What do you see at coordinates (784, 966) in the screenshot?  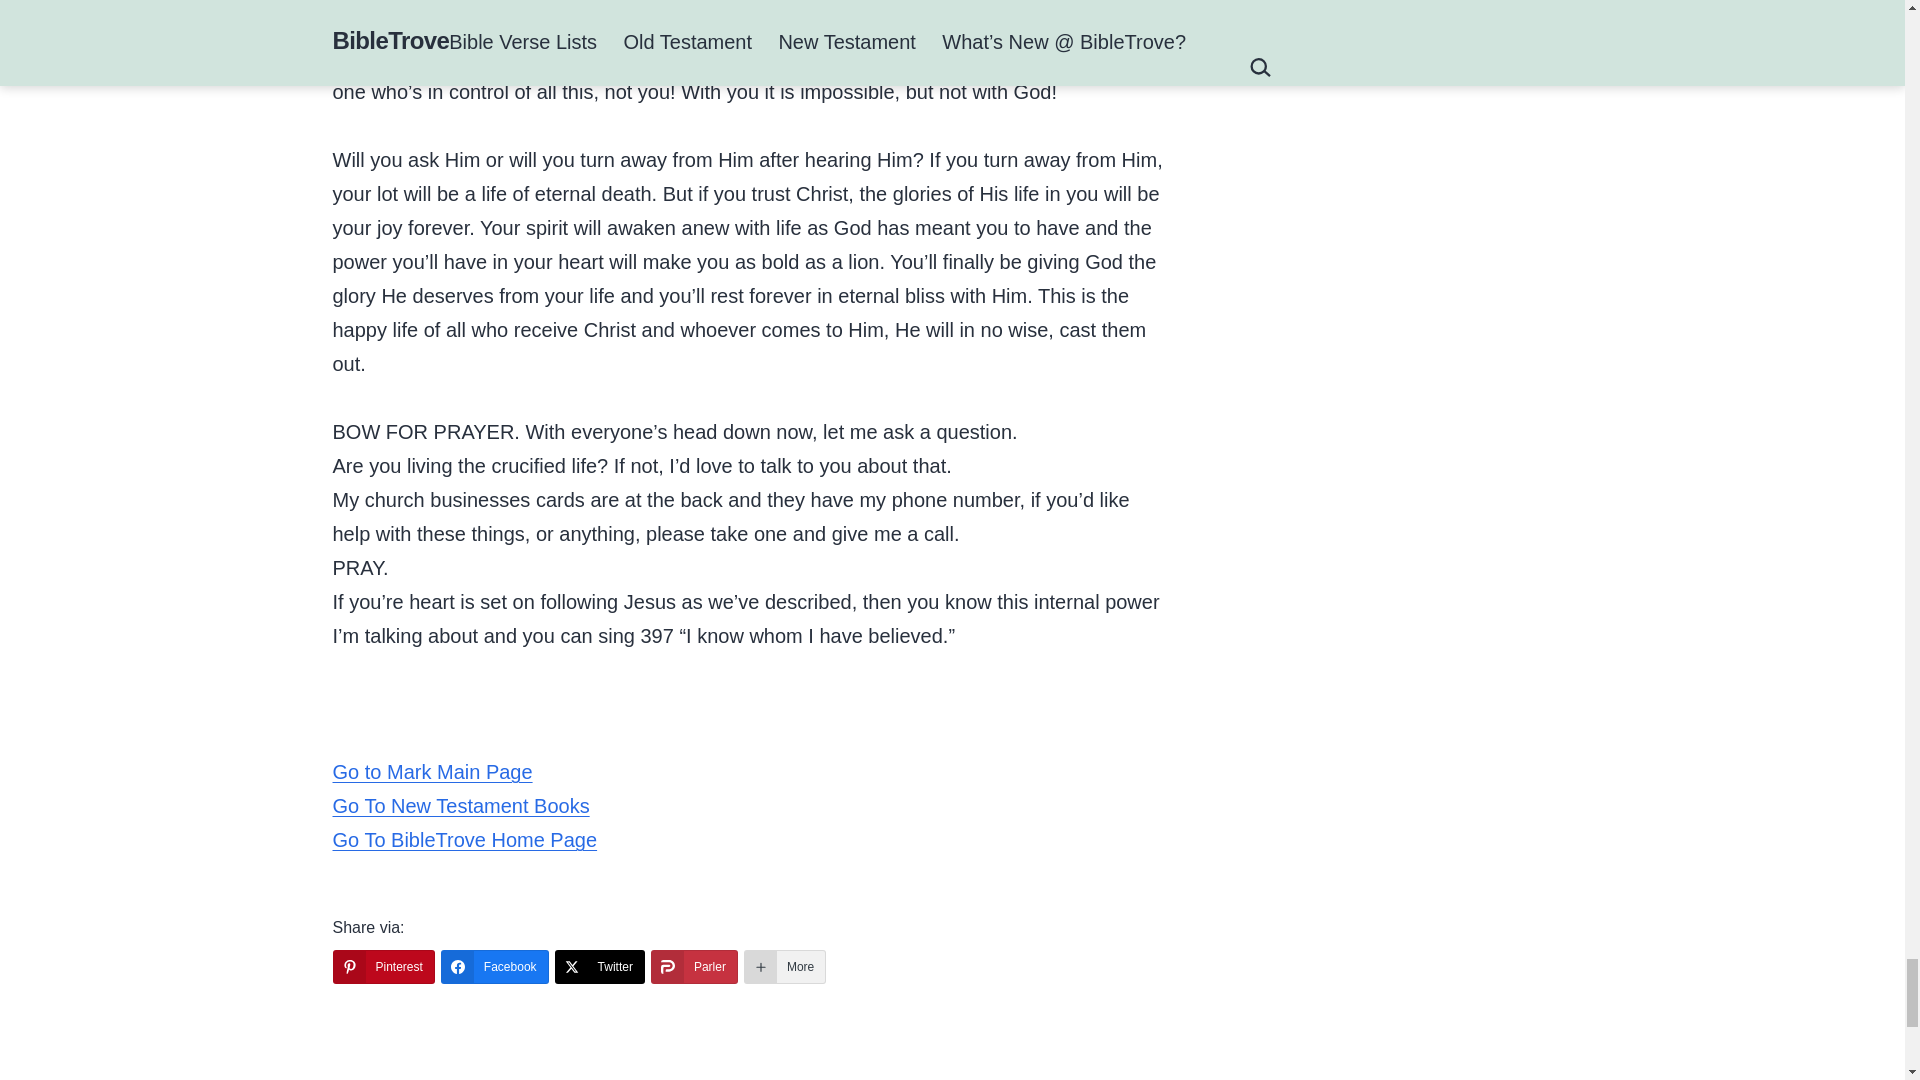 I see `More` at bounding box center [784, 966].